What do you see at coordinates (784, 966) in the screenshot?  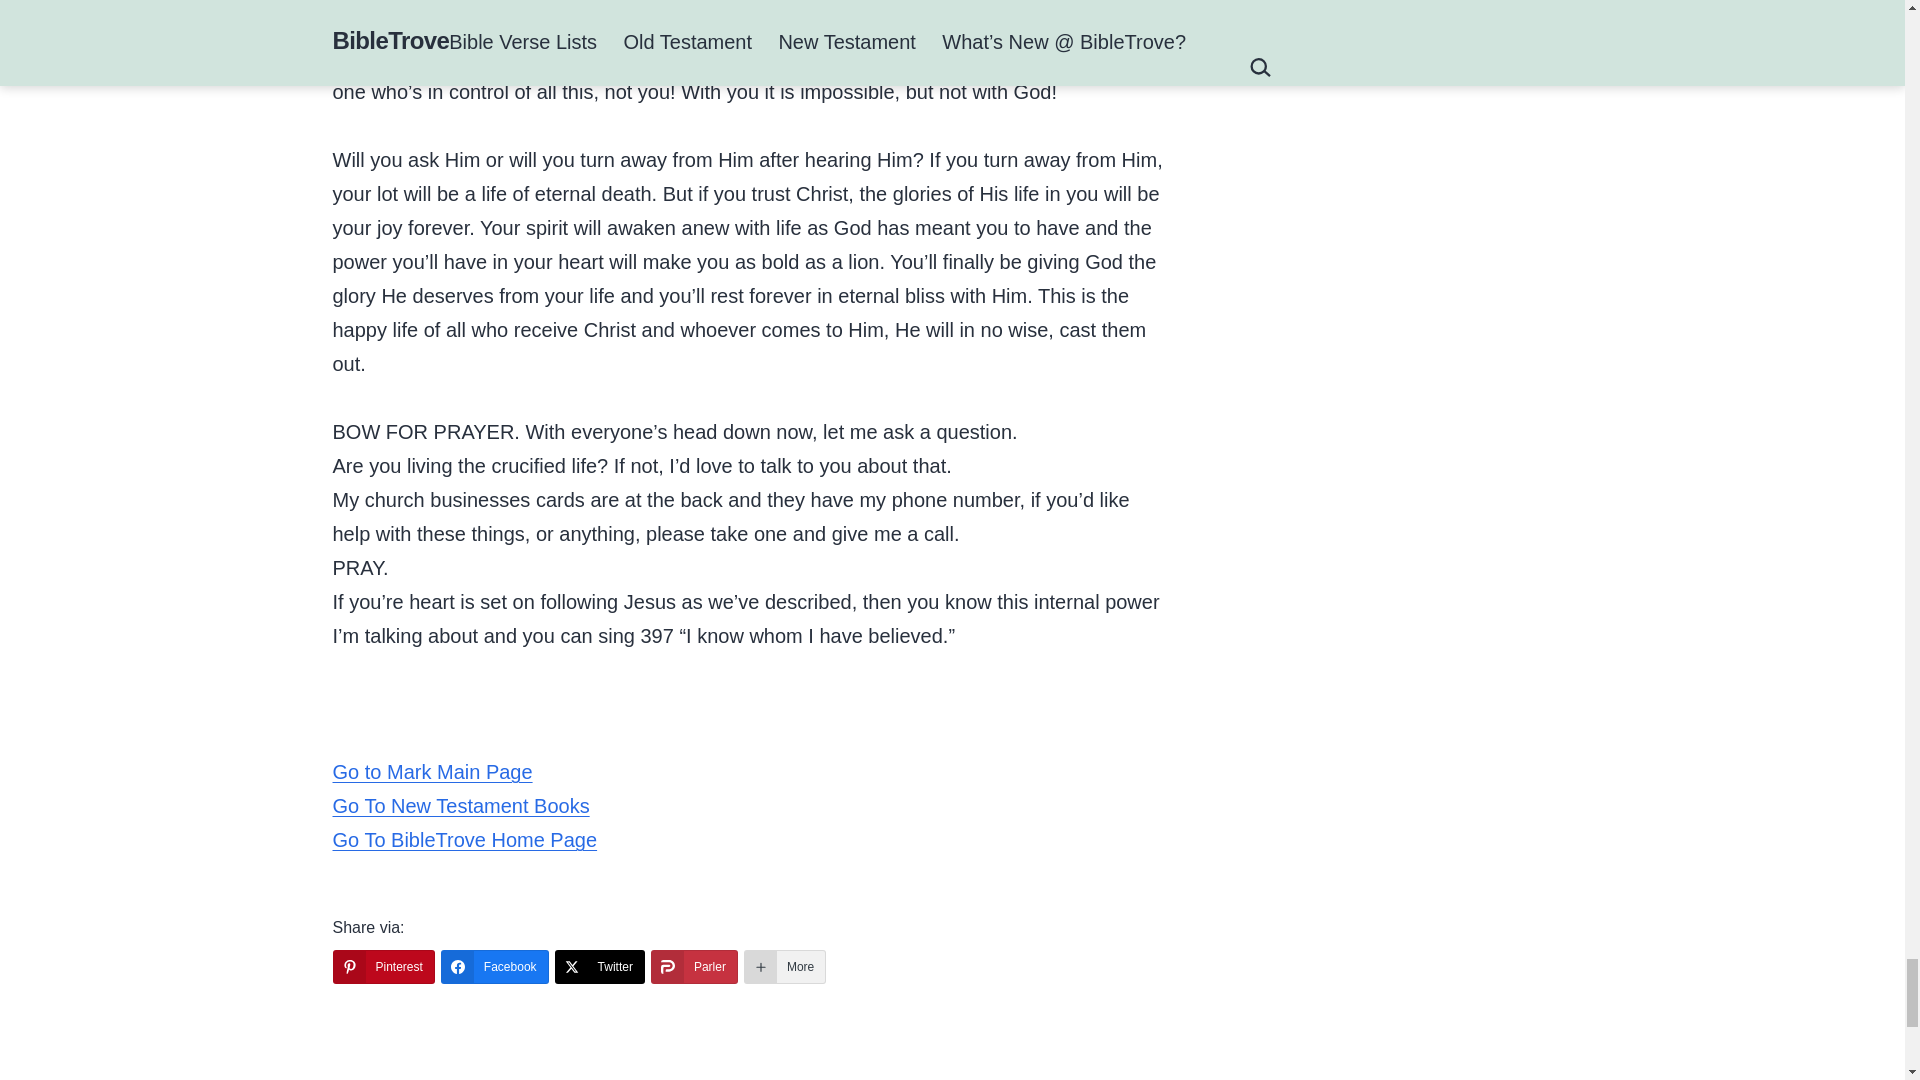 I see `More` at bounding box center [784, 966].